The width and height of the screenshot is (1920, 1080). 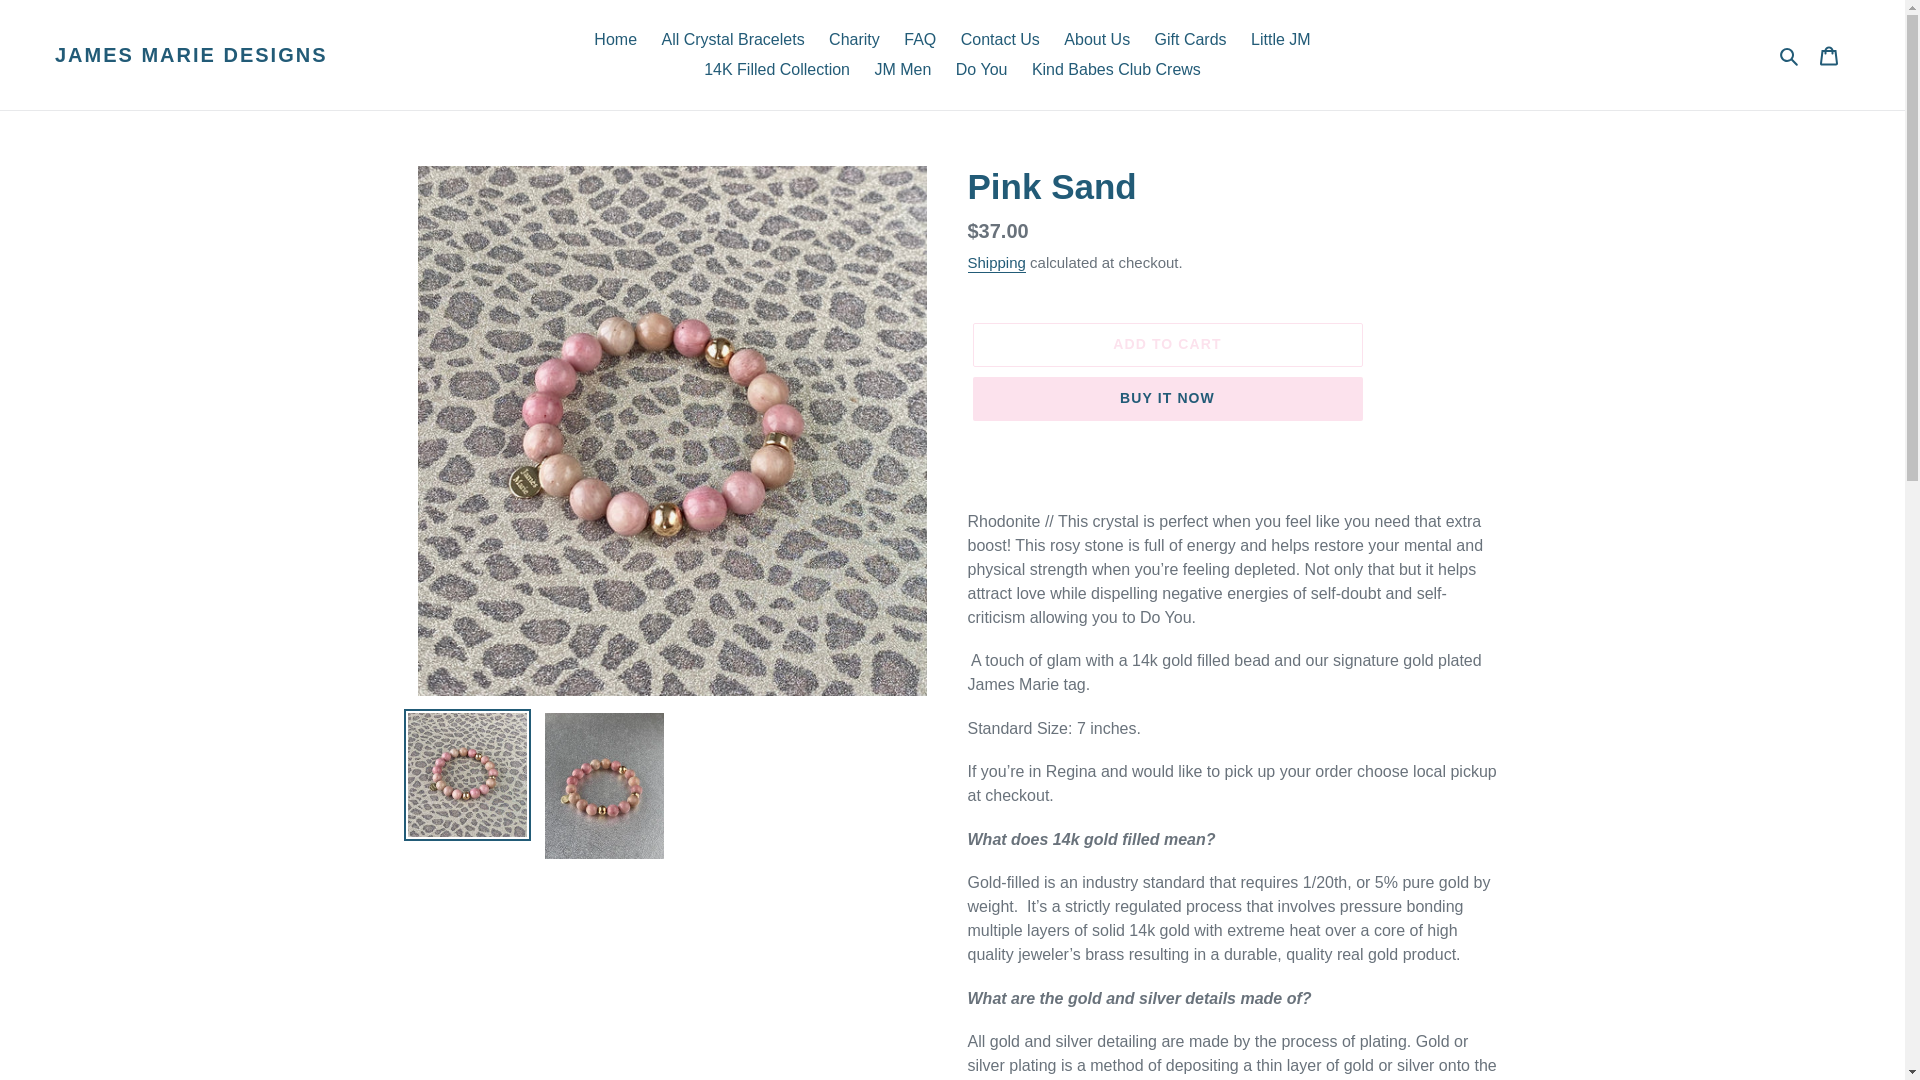 What do you see at coordinates (190, 54) in the screenshot?
I see `JAMES MARIE DESIGNS` at bounding box center [190, 54].